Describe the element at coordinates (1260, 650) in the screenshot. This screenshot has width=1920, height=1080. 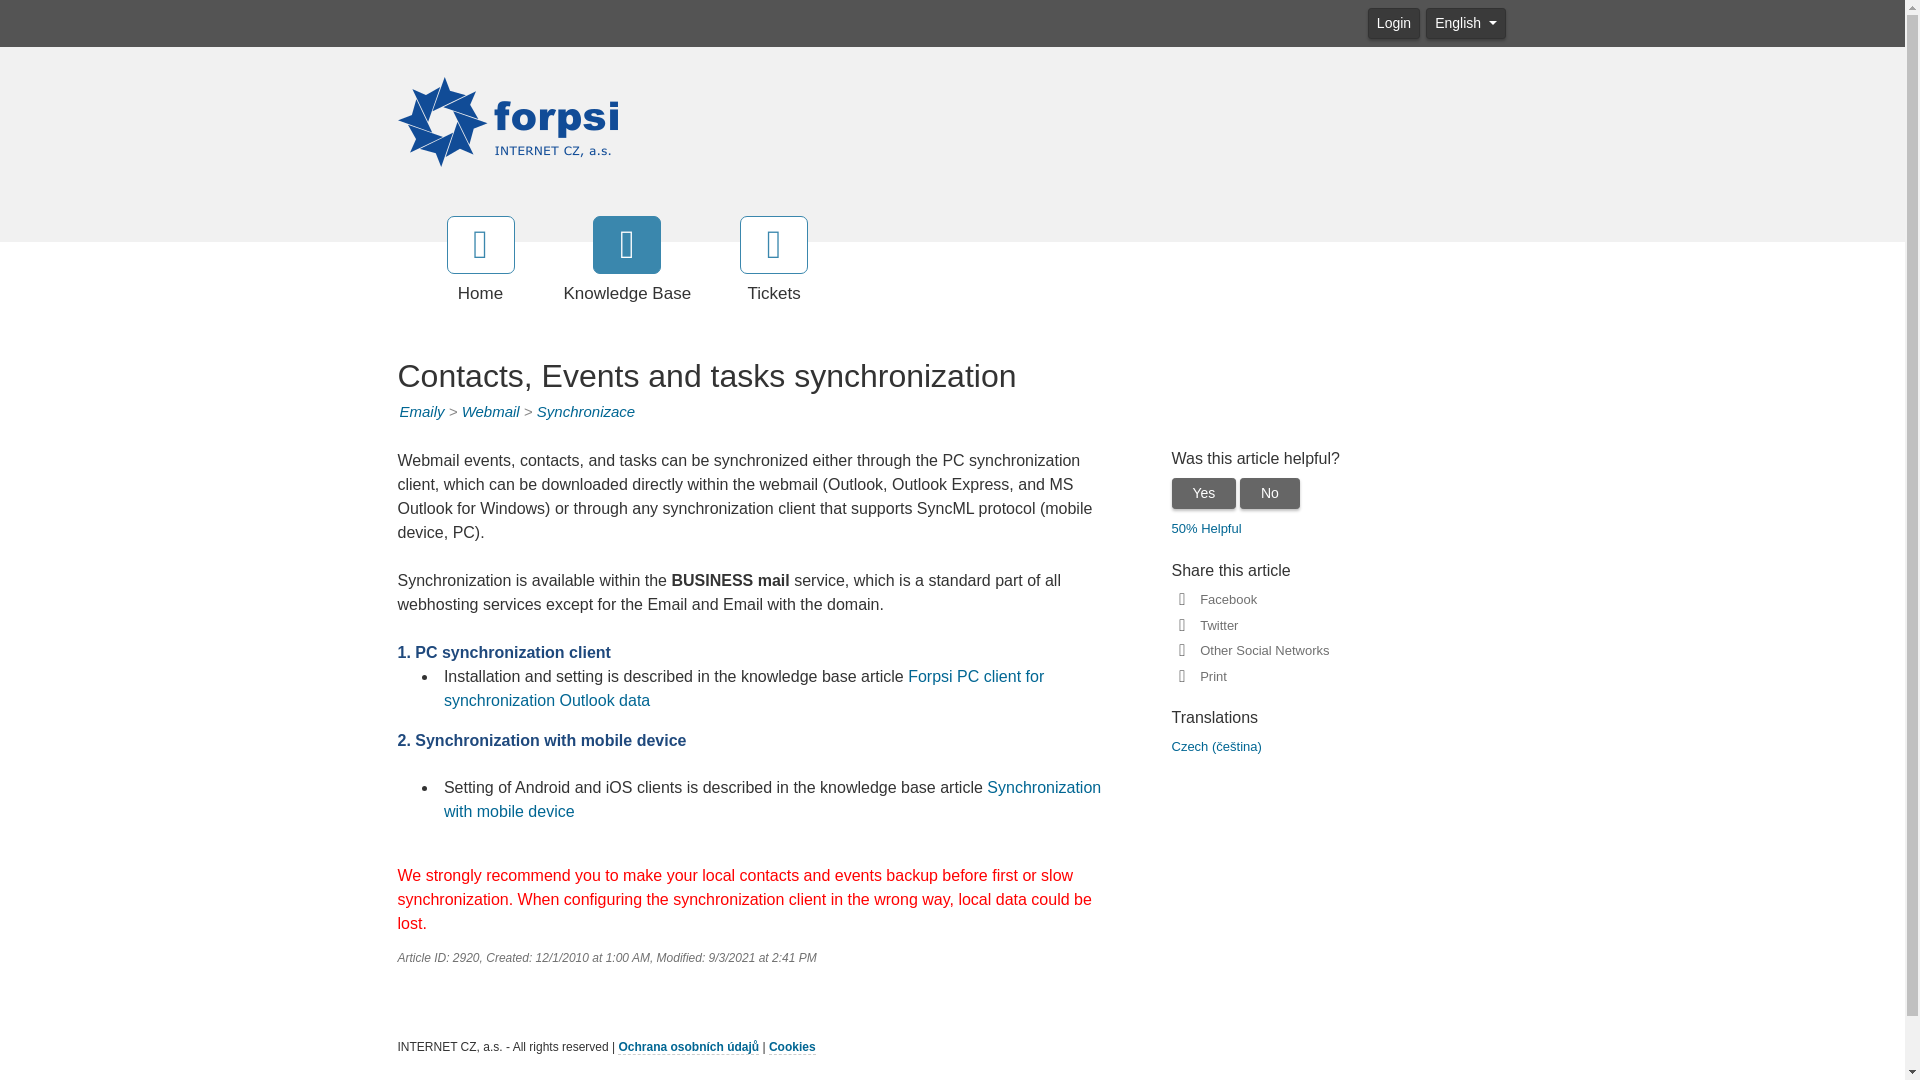
I see `Other Social Networks` at that location.